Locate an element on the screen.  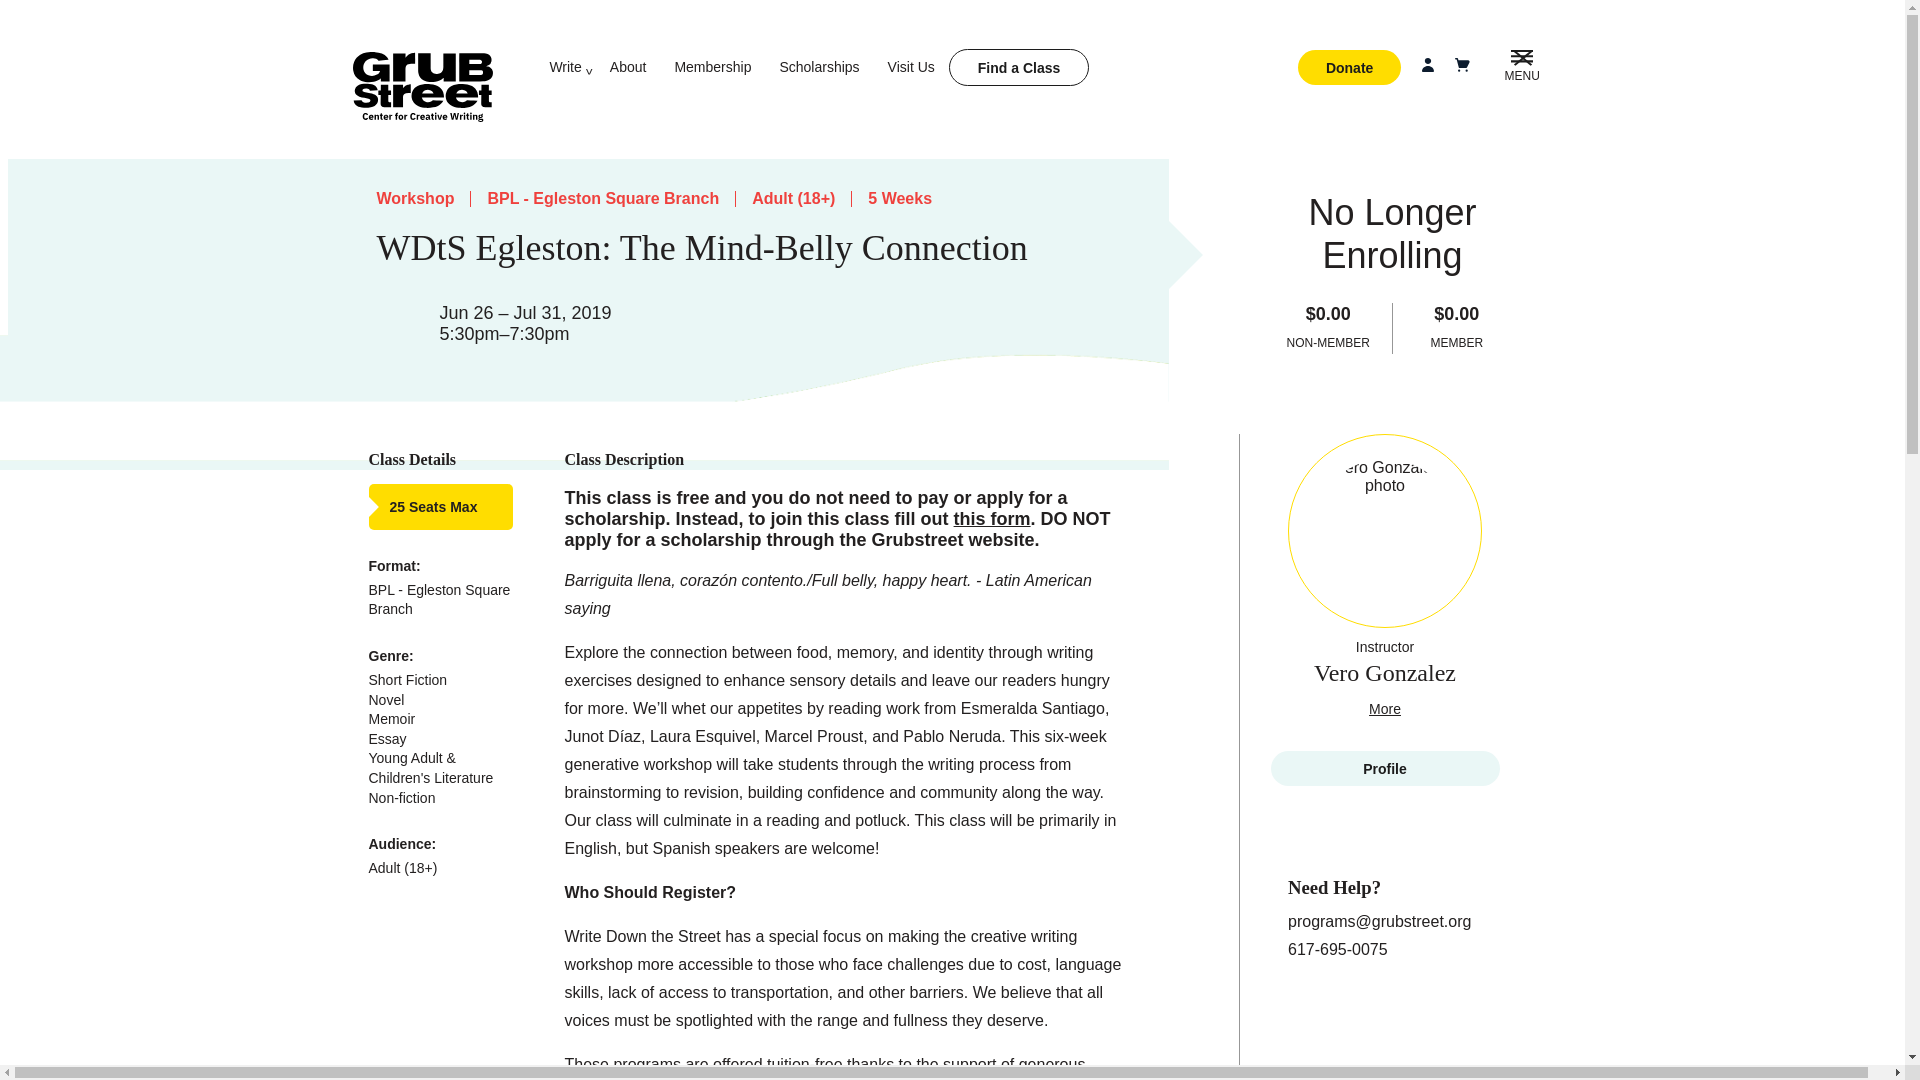
Membership is located at coordinates (712, 66).